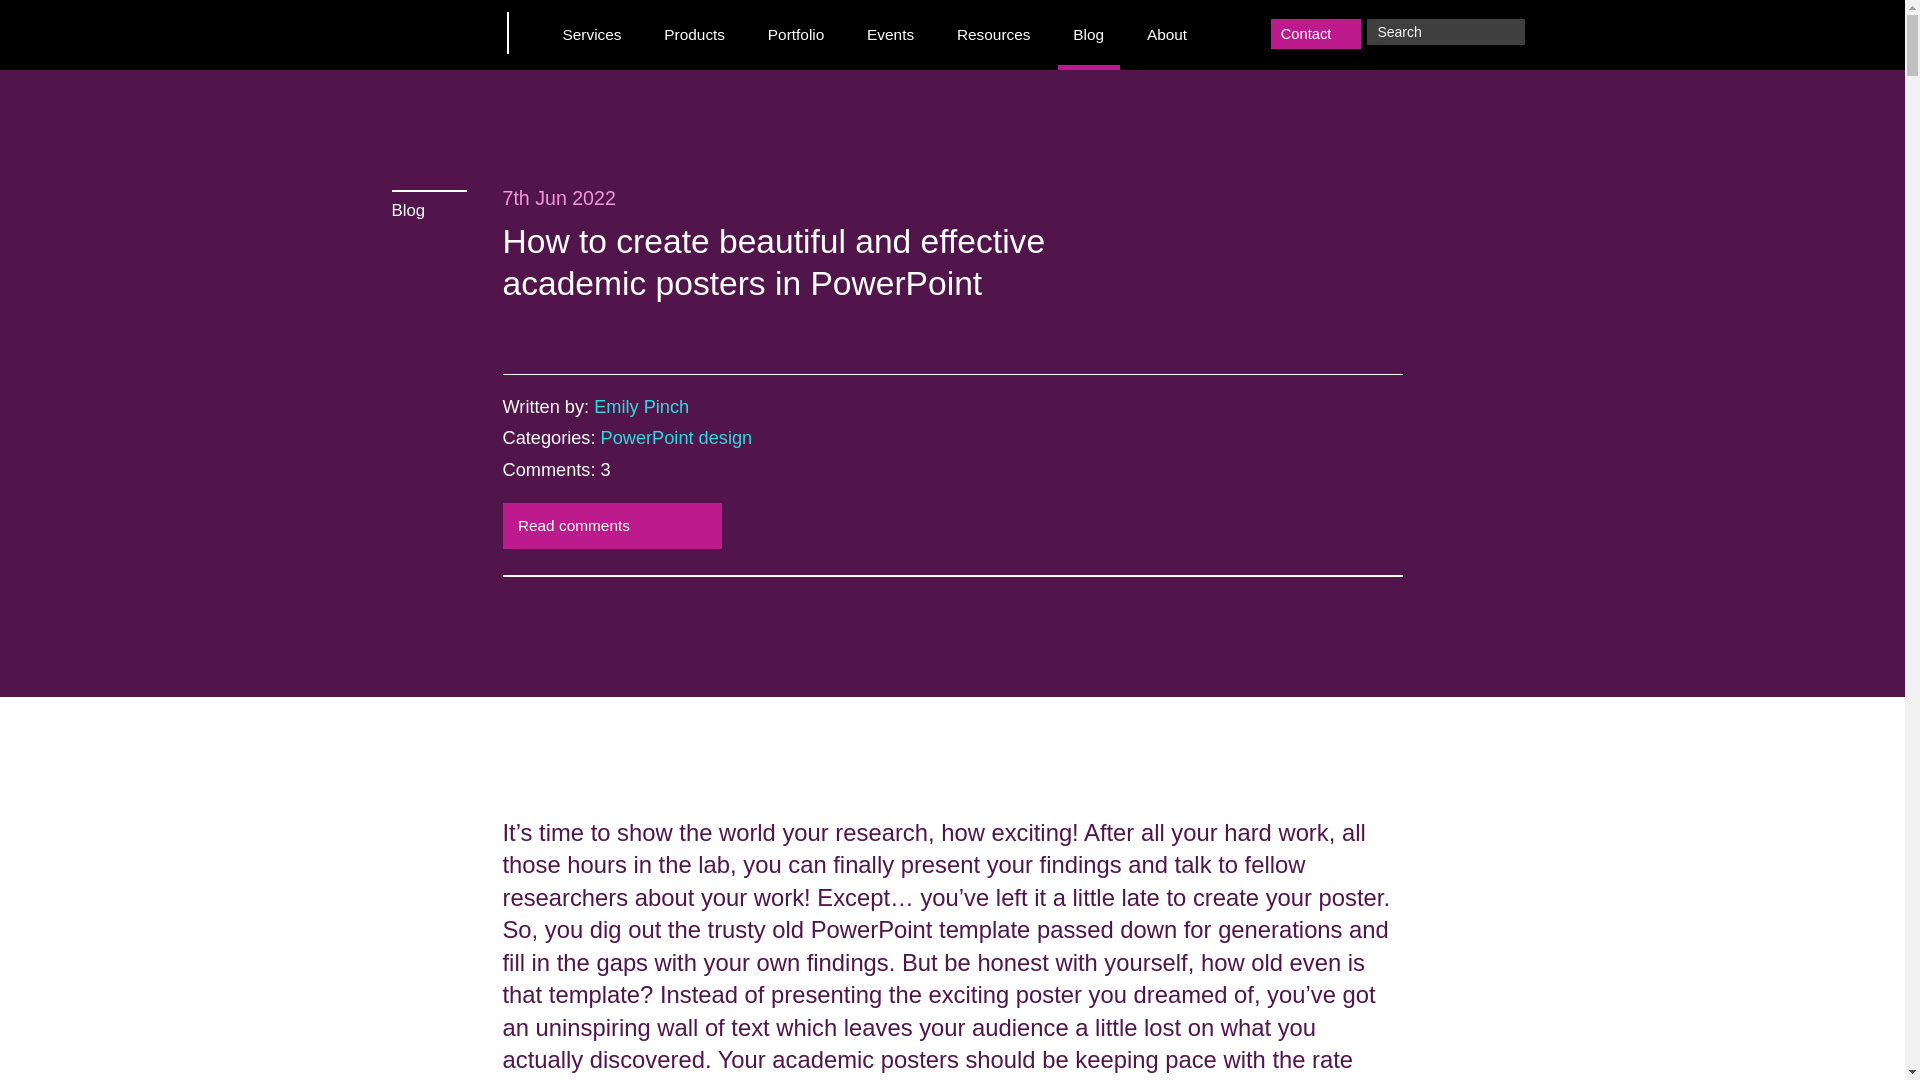 Image resolution: width=1920 pixels, height=1080 pixels. I want to click on Services, so click(592, 35).